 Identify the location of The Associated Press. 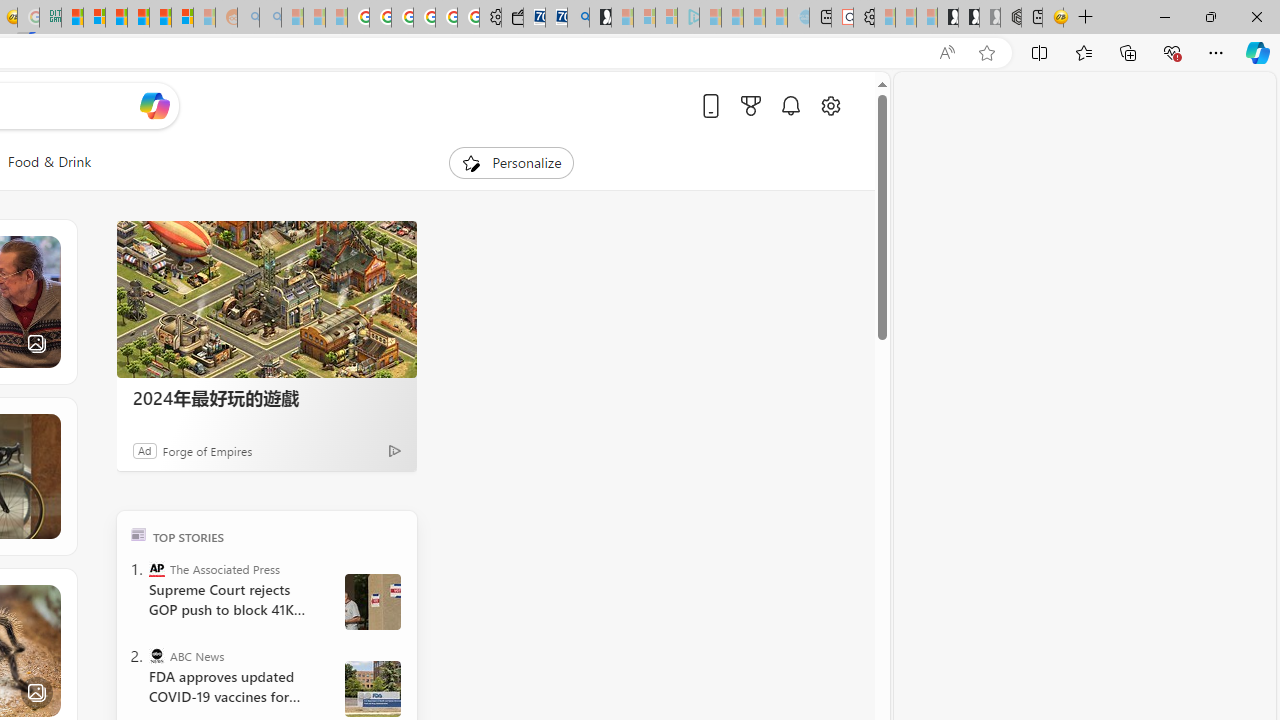
(156, 568).